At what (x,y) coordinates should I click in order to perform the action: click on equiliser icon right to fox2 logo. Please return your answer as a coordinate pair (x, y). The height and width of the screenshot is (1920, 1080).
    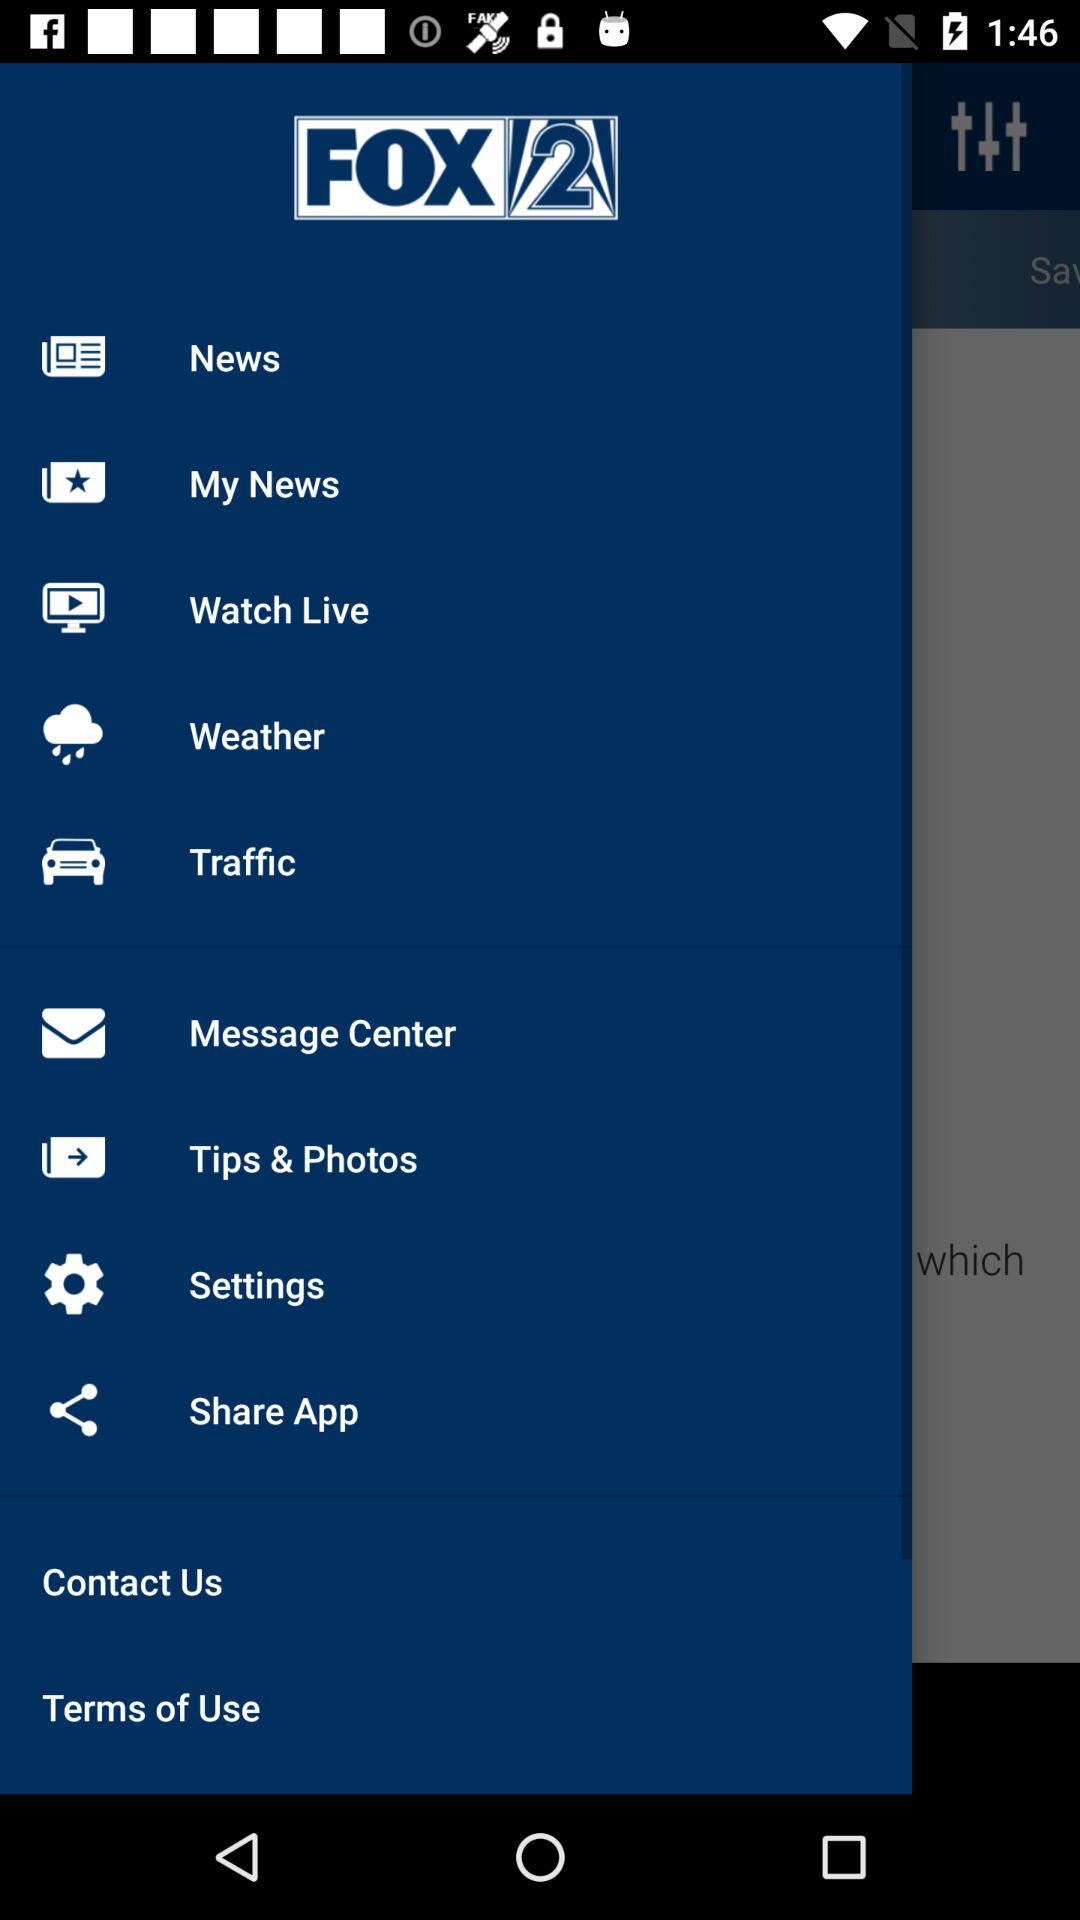
    Looking at the image, I should click on (989, 136).